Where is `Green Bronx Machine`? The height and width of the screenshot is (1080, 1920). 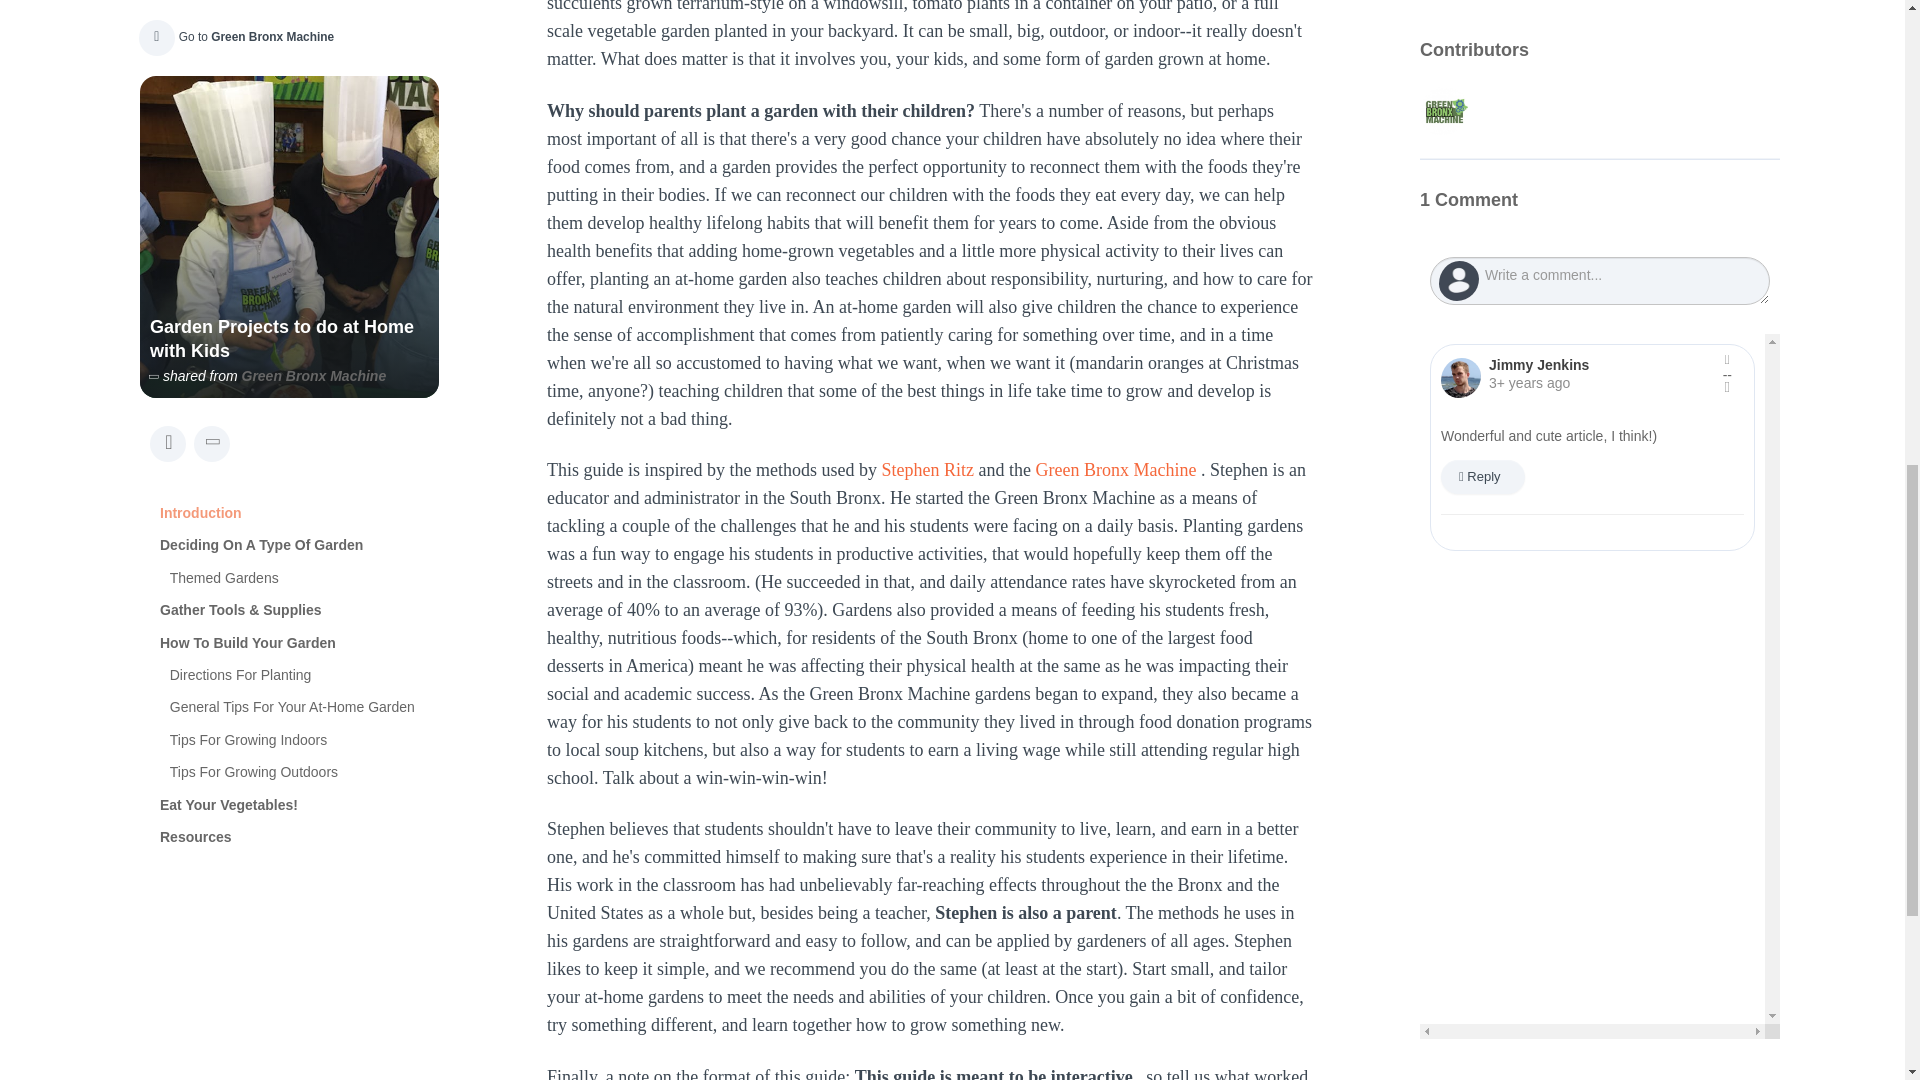 Green Bronx Machine is located at coordinates (1115, 470).